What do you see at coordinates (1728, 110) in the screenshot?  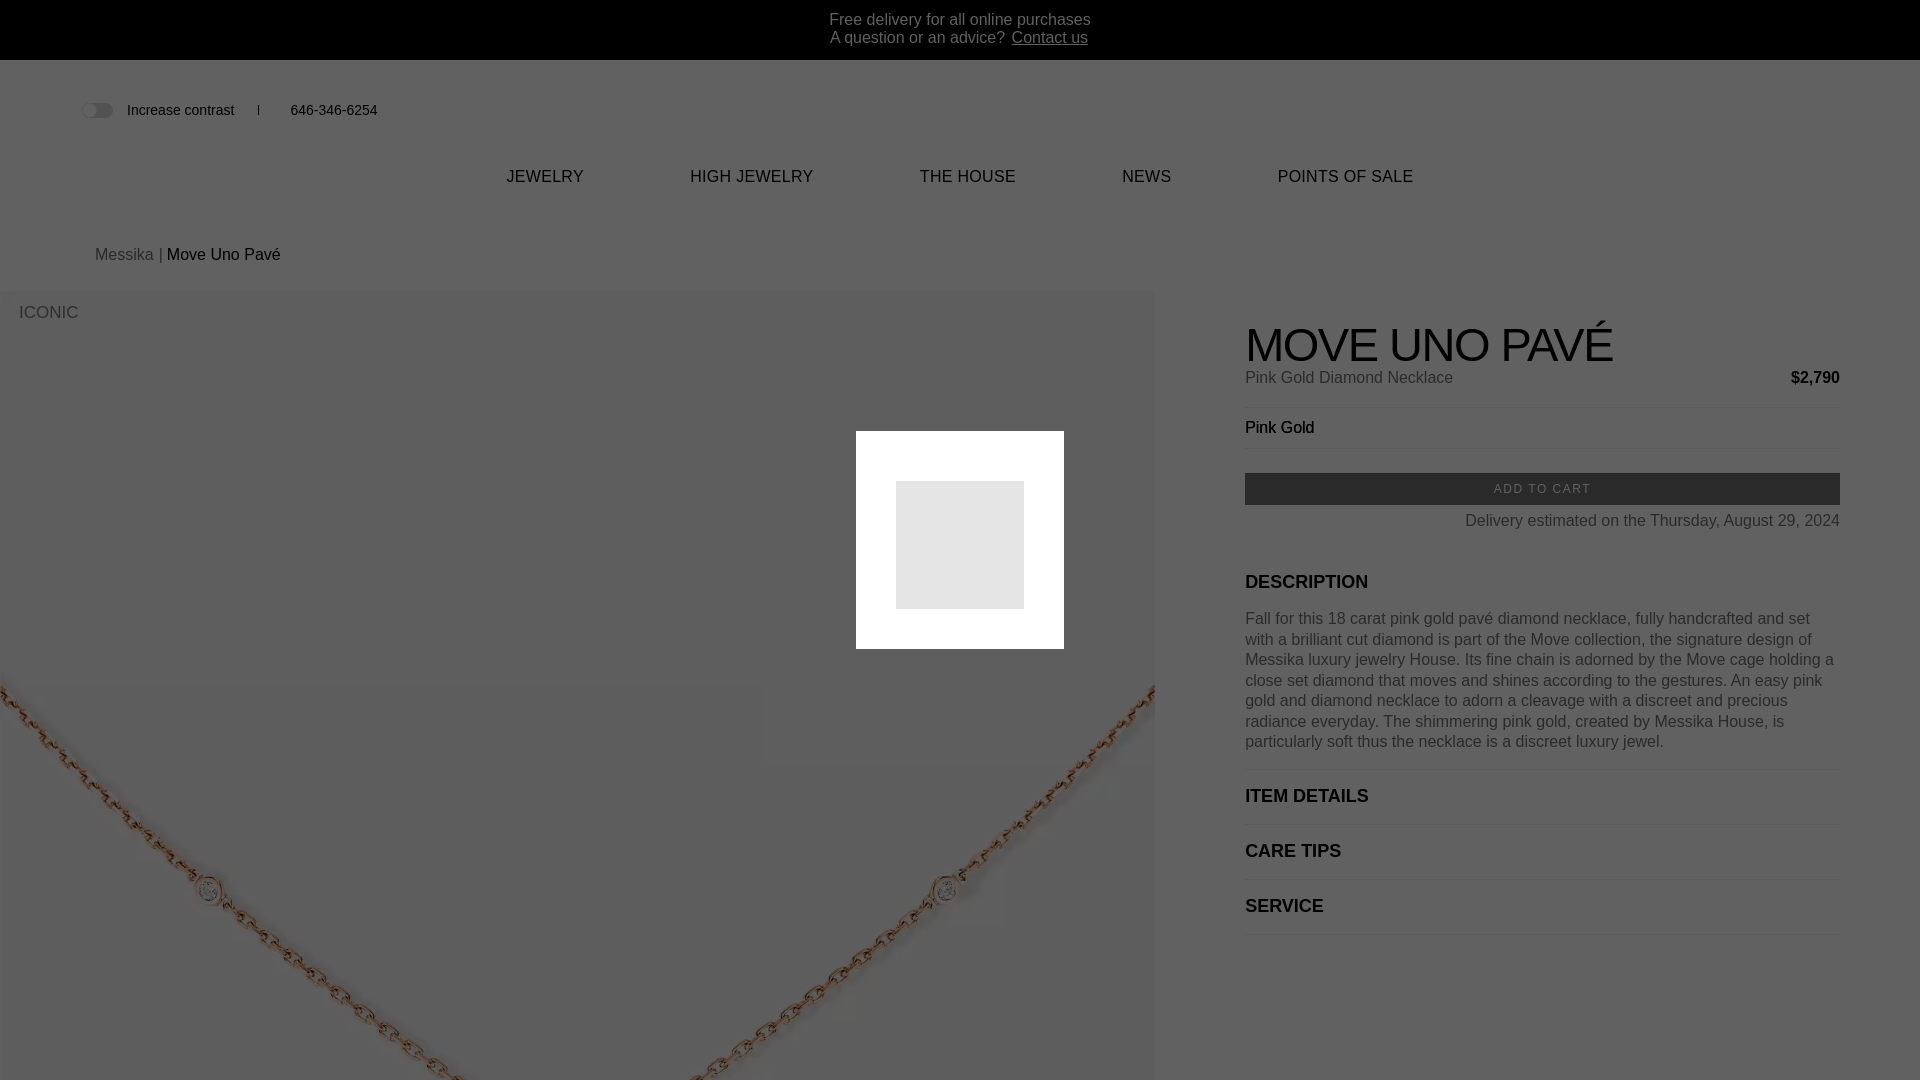 I see `Search` at bounding box center [1728, 110].